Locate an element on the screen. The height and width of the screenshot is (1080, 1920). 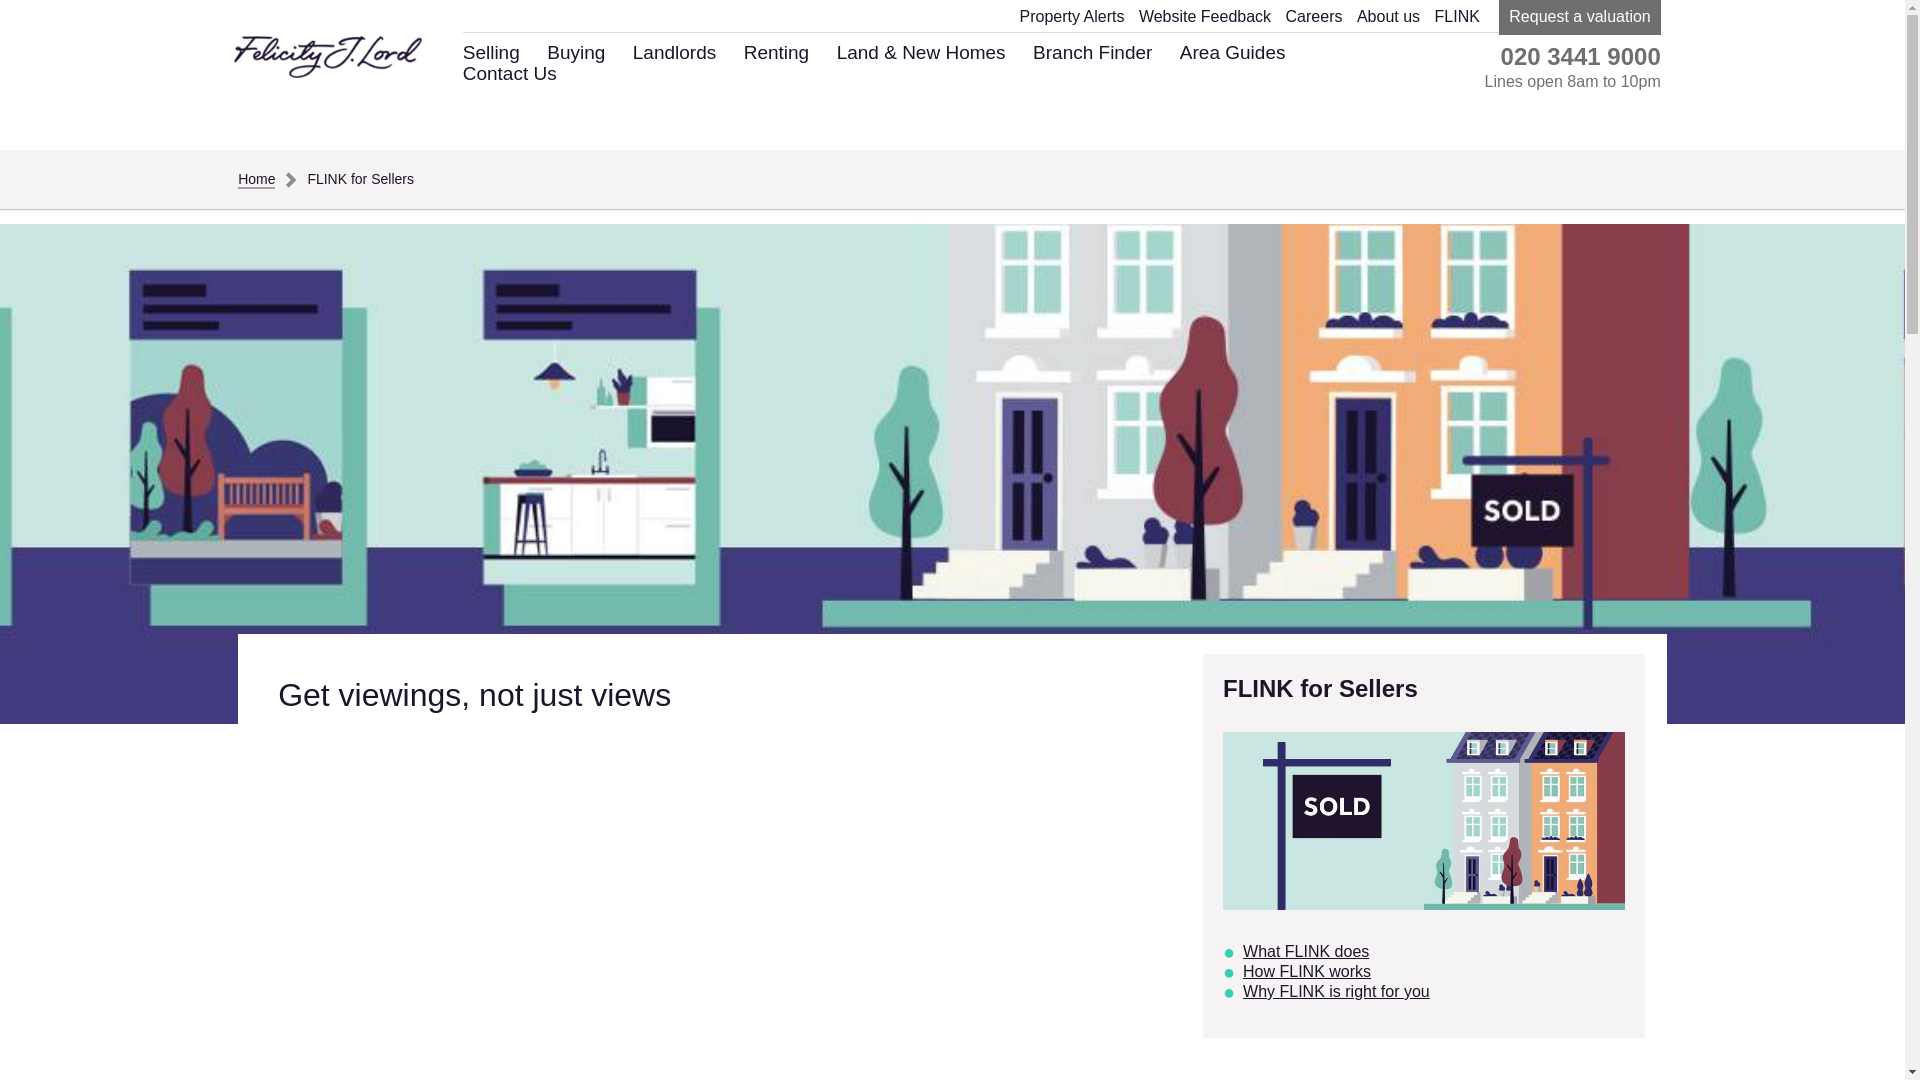
Why FLINK is right for you is located at coordinates (1336, 991).